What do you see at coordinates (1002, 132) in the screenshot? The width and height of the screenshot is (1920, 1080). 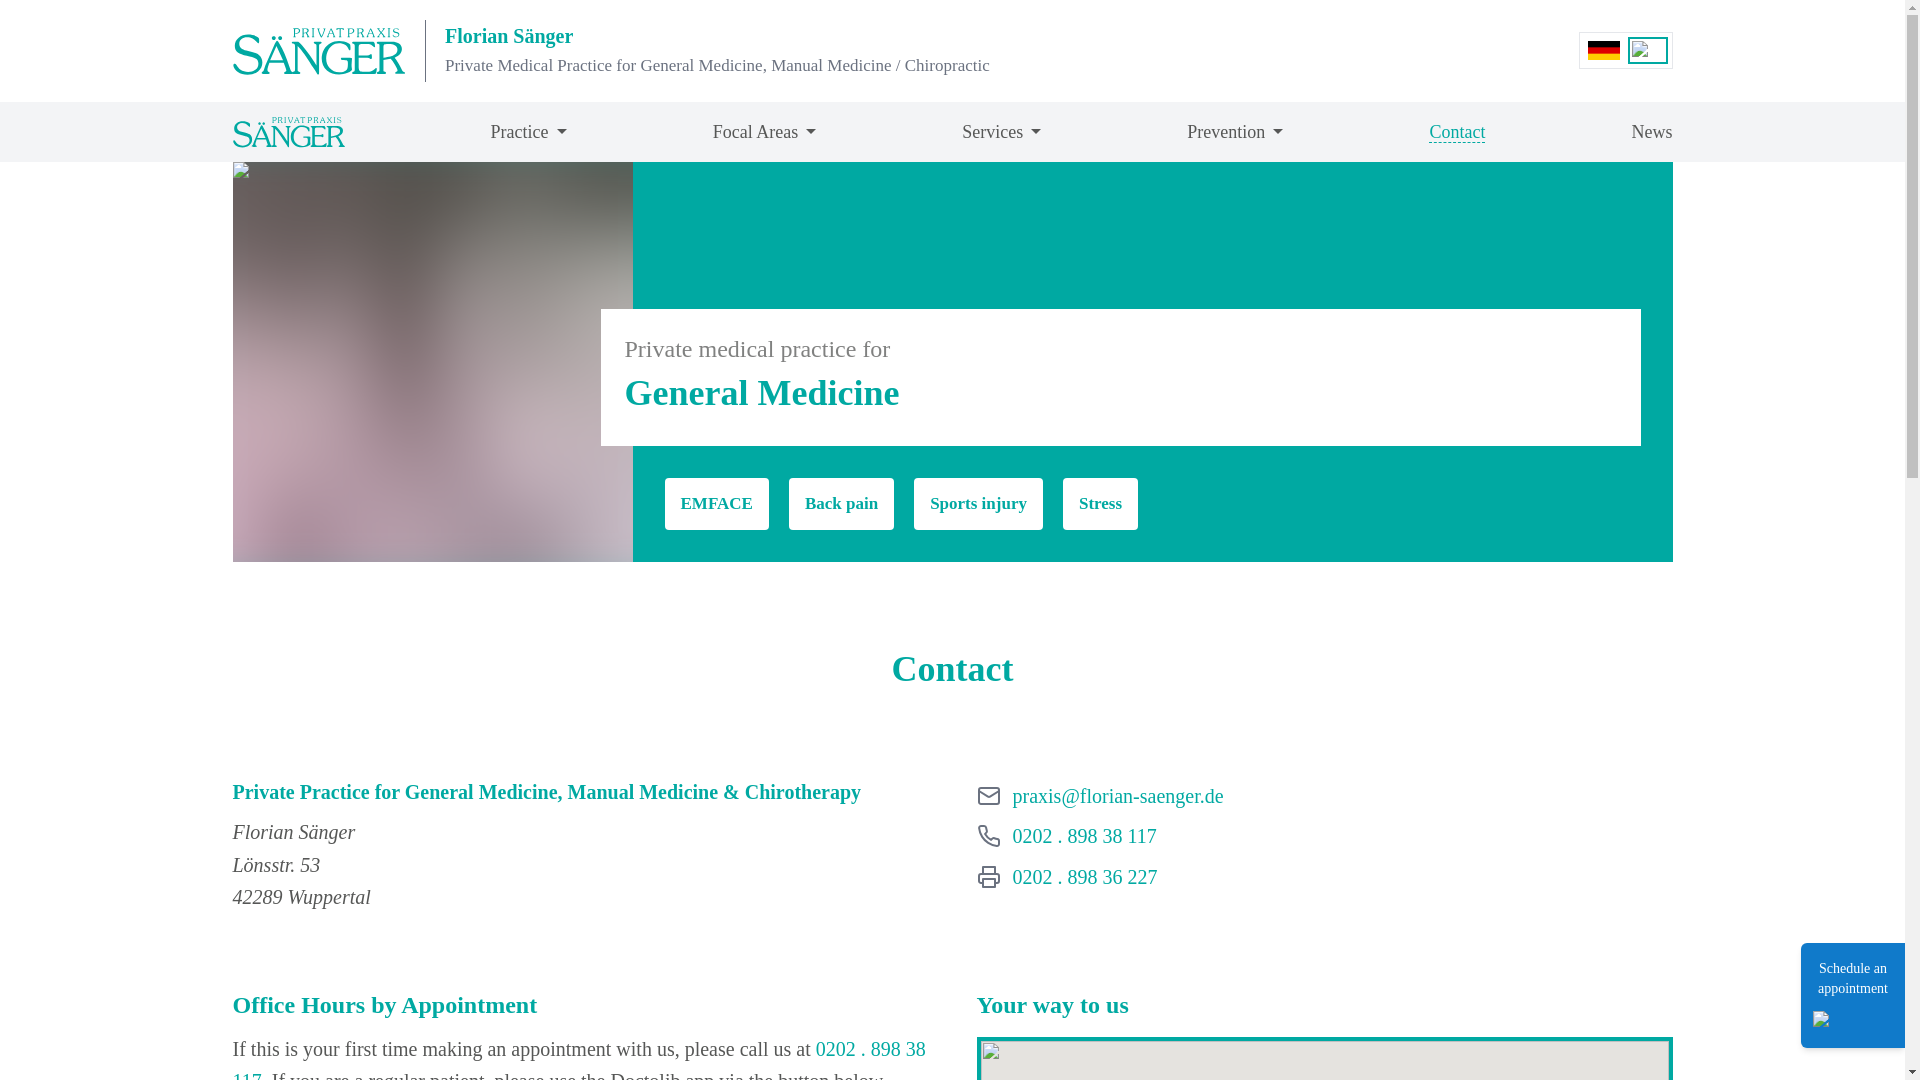 I see `Services` at bounding box center [1002, 132].